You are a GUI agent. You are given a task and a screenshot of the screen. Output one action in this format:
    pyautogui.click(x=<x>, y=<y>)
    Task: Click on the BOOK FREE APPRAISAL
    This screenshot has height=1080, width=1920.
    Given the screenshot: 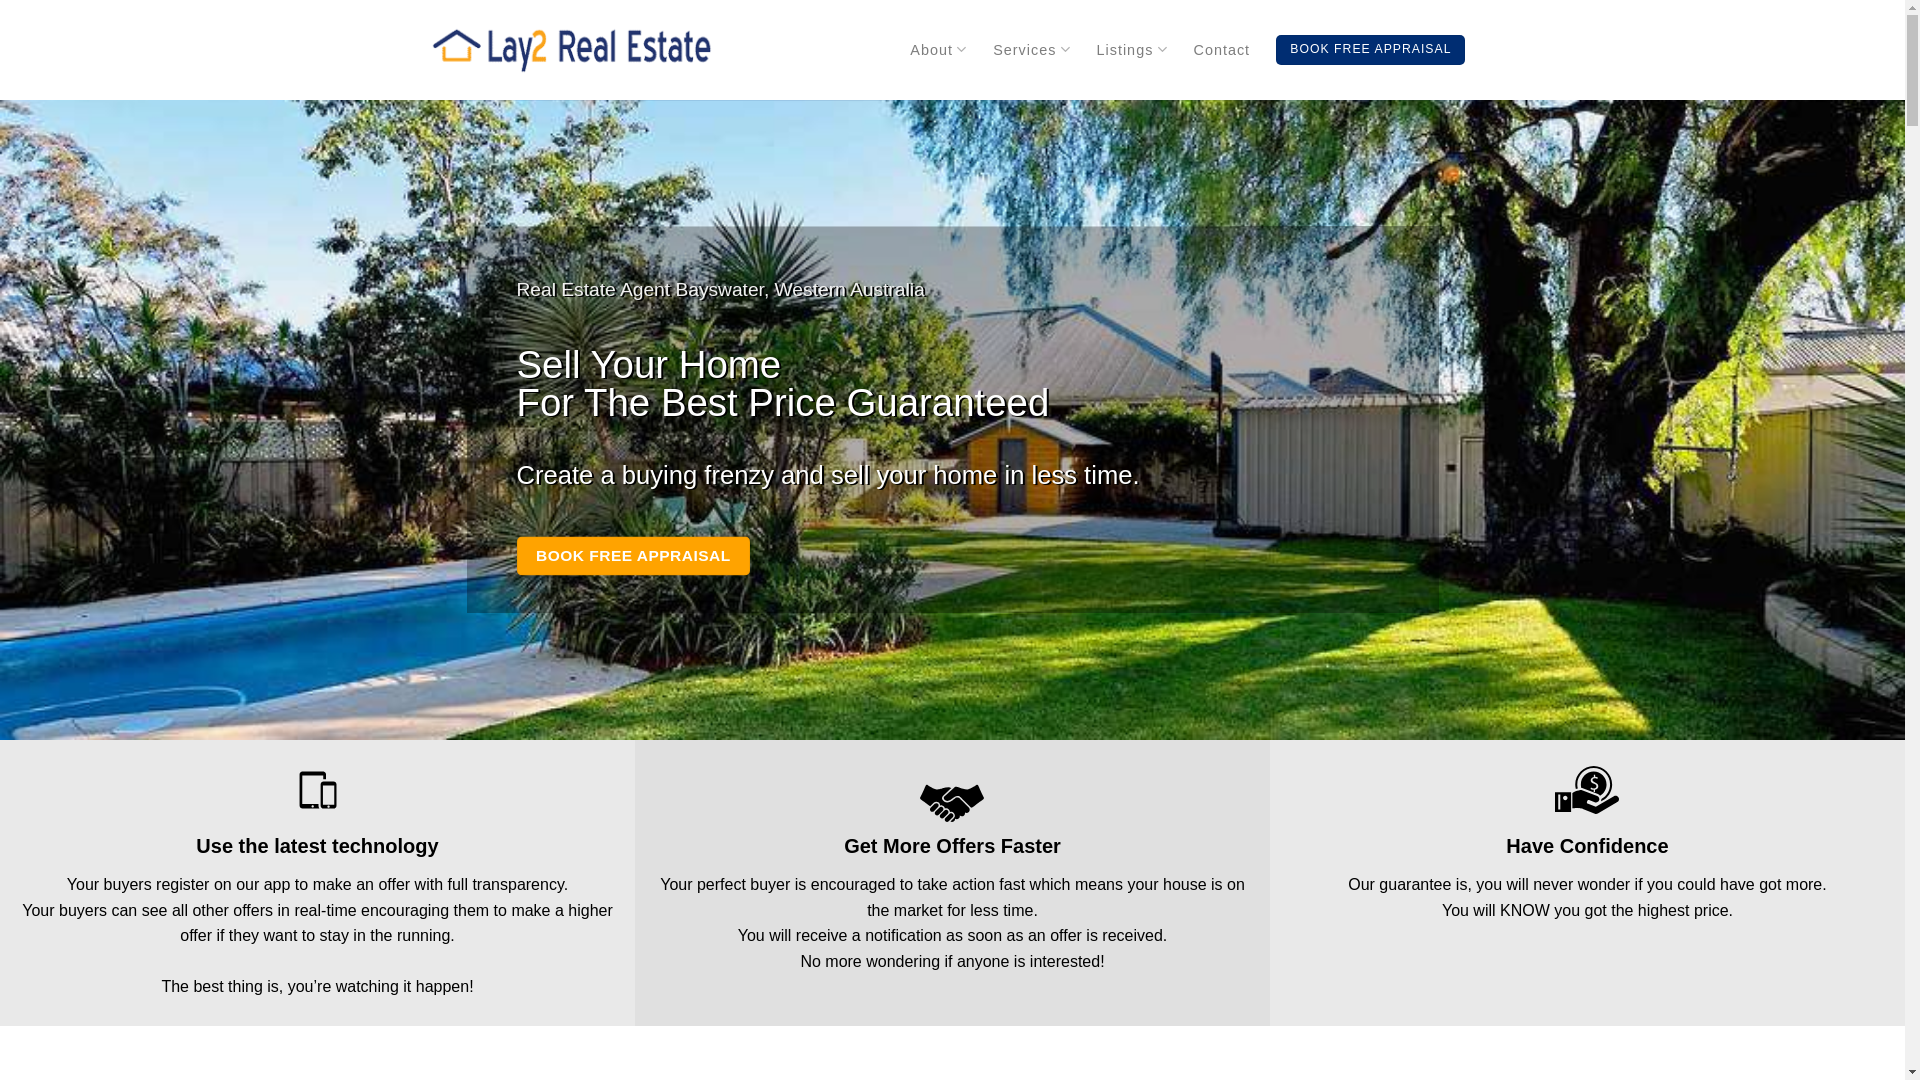 What is the action you would take?
    pyautogui.click(x=633, y=556)
    